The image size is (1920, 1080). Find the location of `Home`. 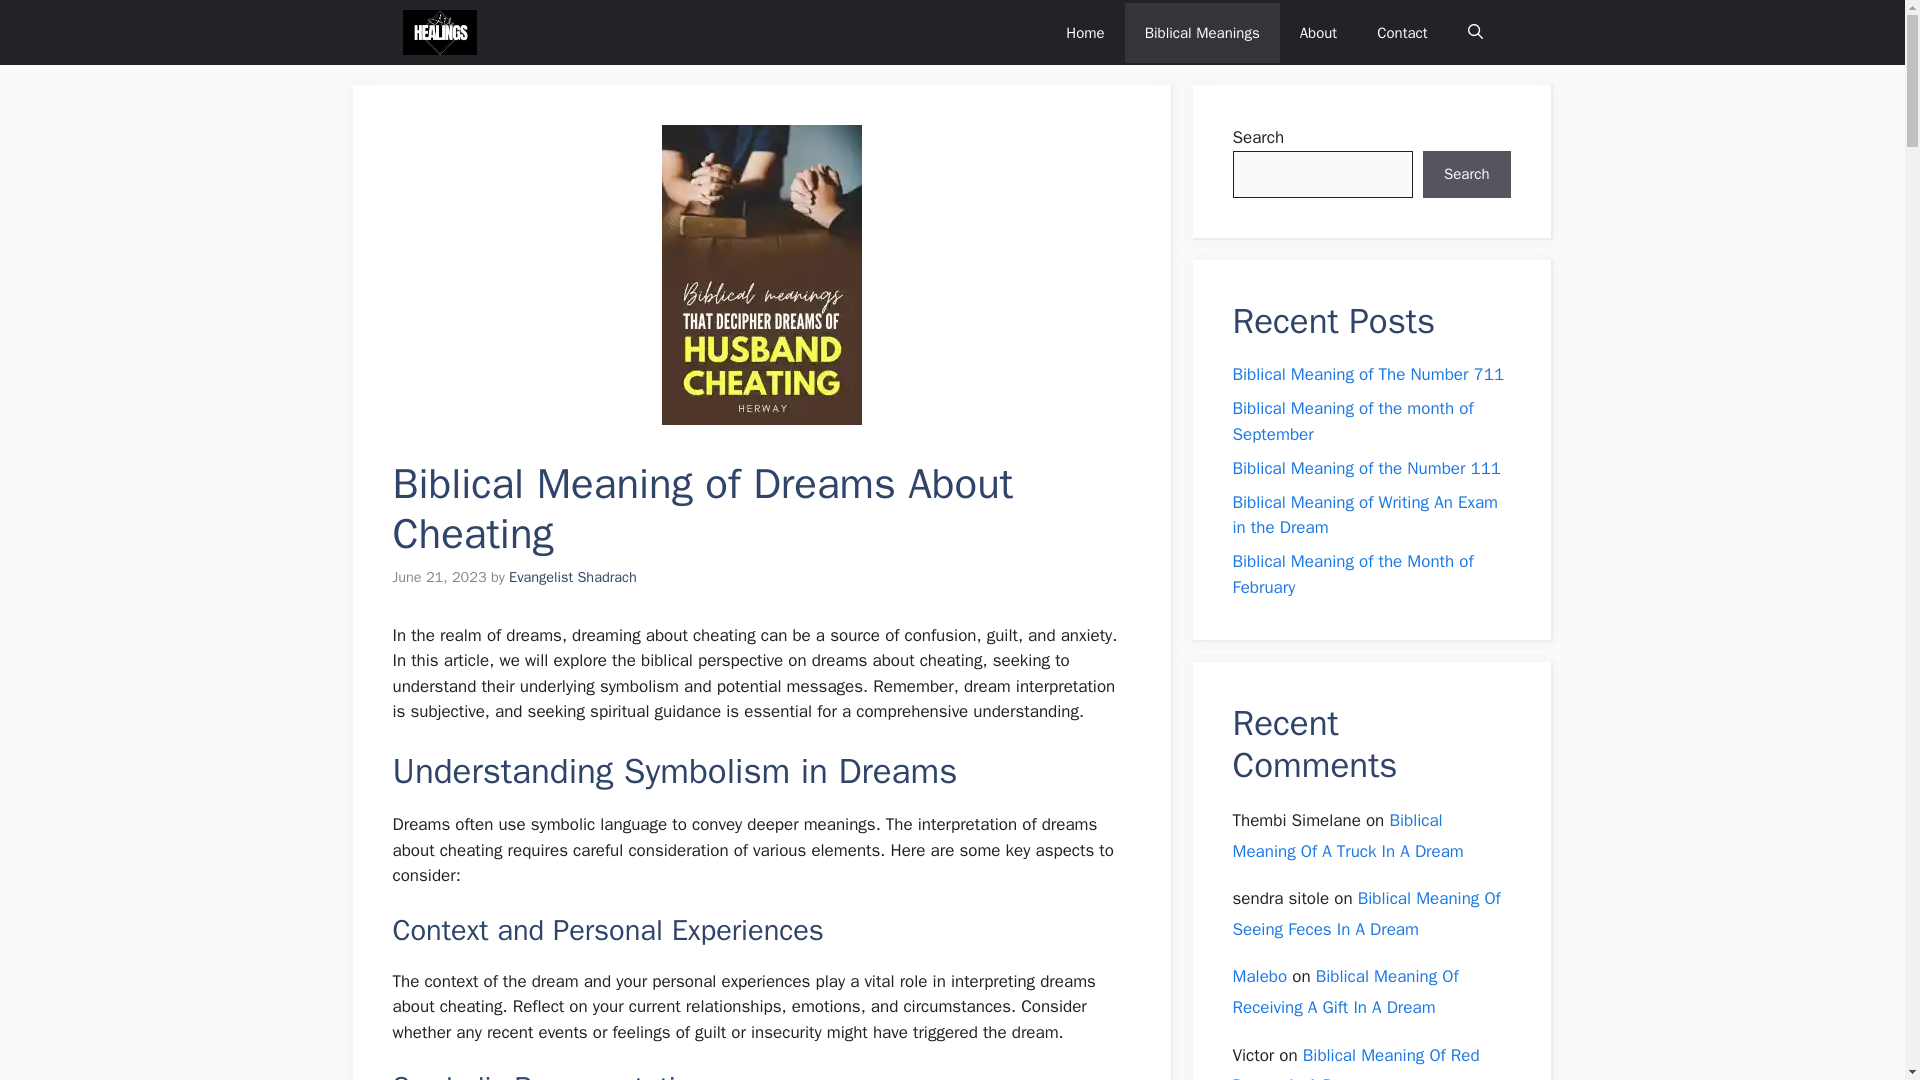

Home is located at coordinates (1084, 32).